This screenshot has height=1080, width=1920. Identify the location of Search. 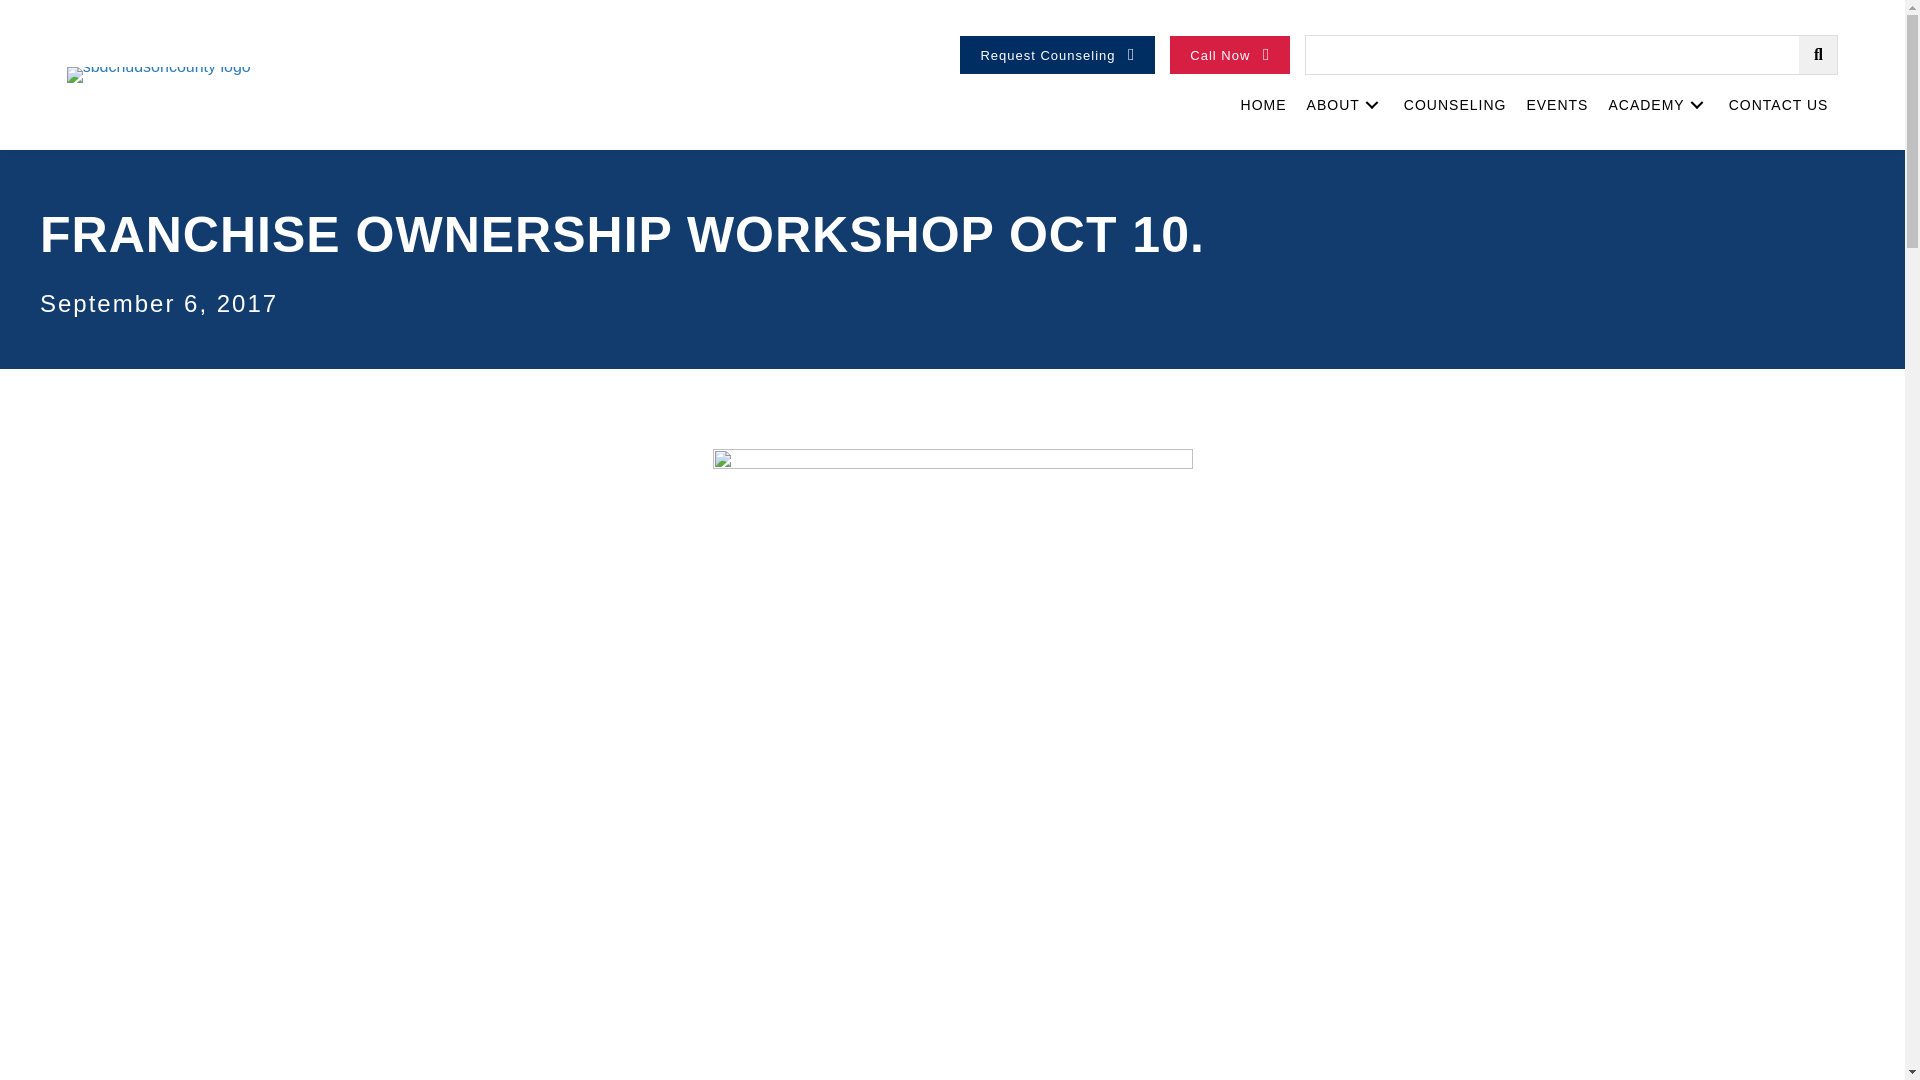
(1552, 54).